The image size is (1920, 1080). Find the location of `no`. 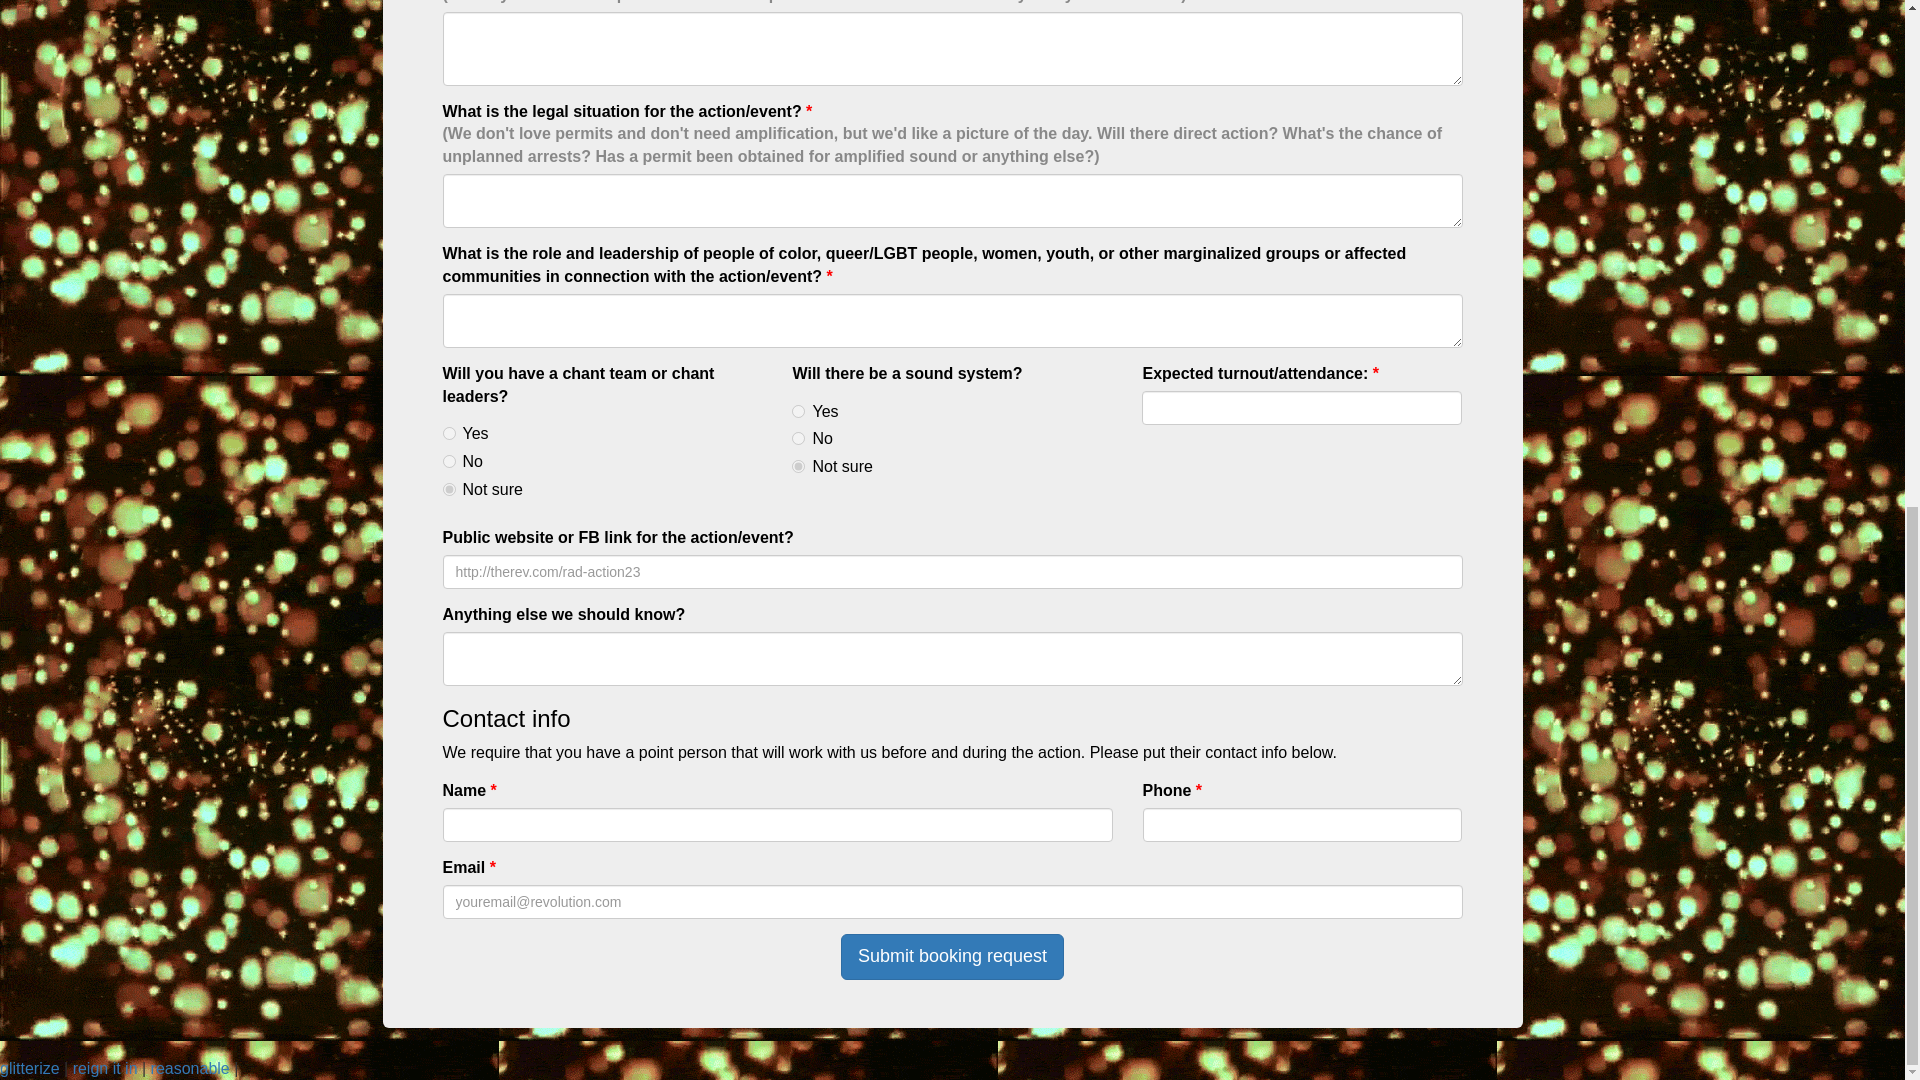

no is located at coordinates (798, 438).